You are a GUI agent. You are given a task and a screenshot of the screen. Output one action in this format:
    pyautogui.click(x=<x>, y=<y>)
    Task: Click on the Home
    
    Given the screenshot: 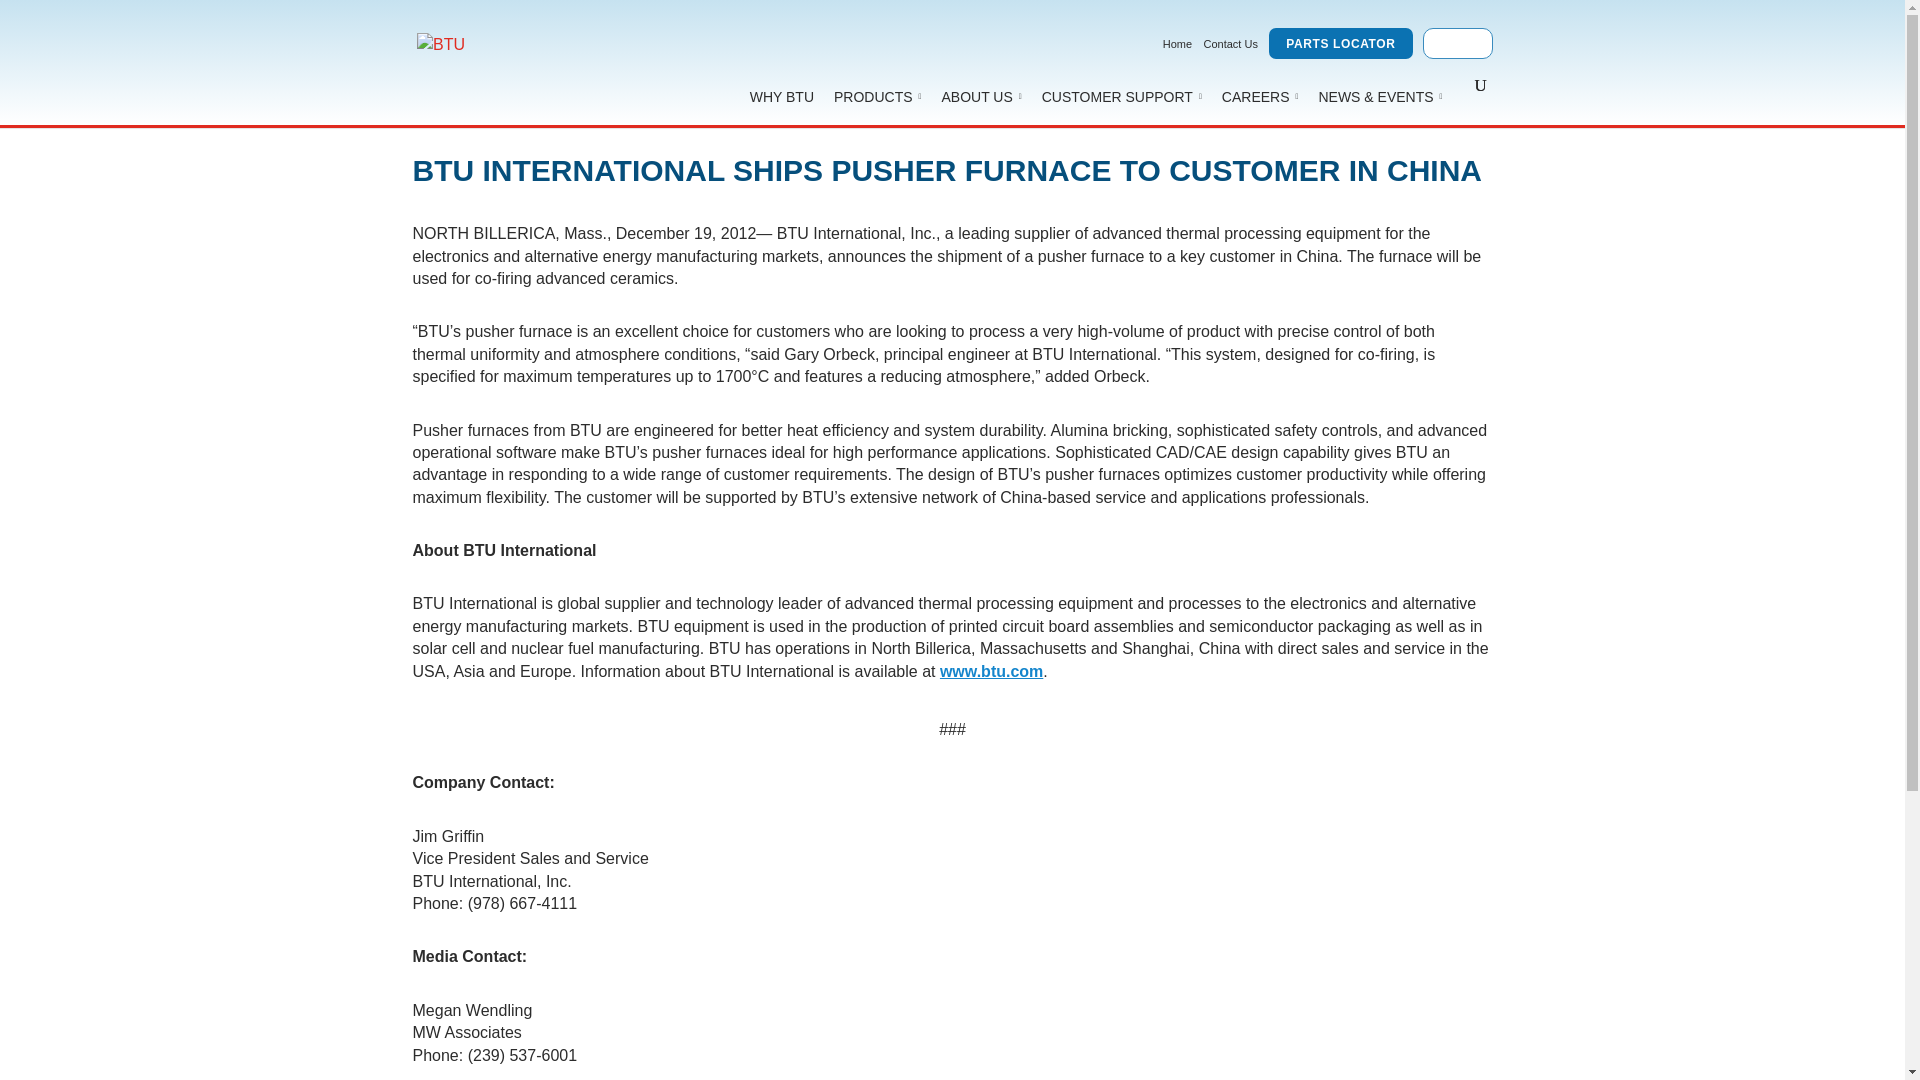 What is the action you would take?
    pyautogui.click(x=1178, y=43)
    